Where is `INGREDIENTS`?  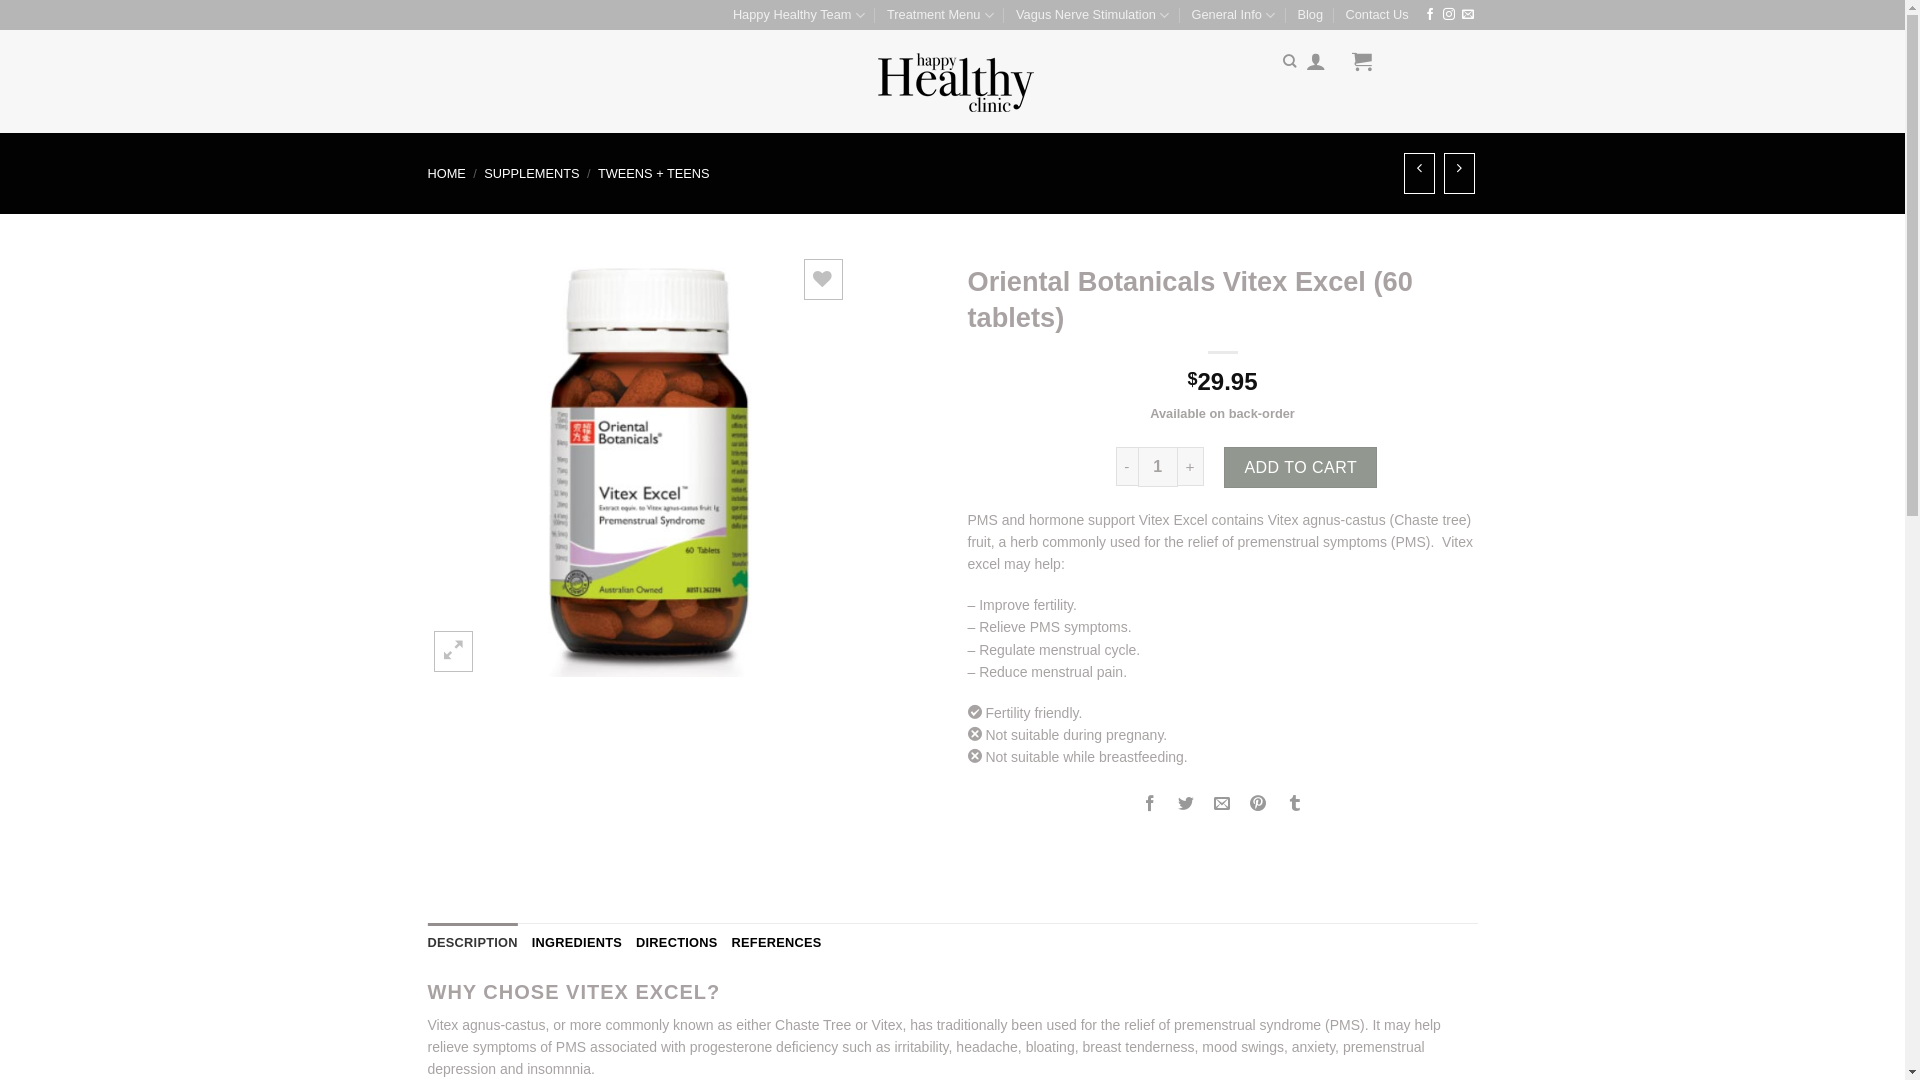
INGREDIENTS is located at coordinates (577, 943).